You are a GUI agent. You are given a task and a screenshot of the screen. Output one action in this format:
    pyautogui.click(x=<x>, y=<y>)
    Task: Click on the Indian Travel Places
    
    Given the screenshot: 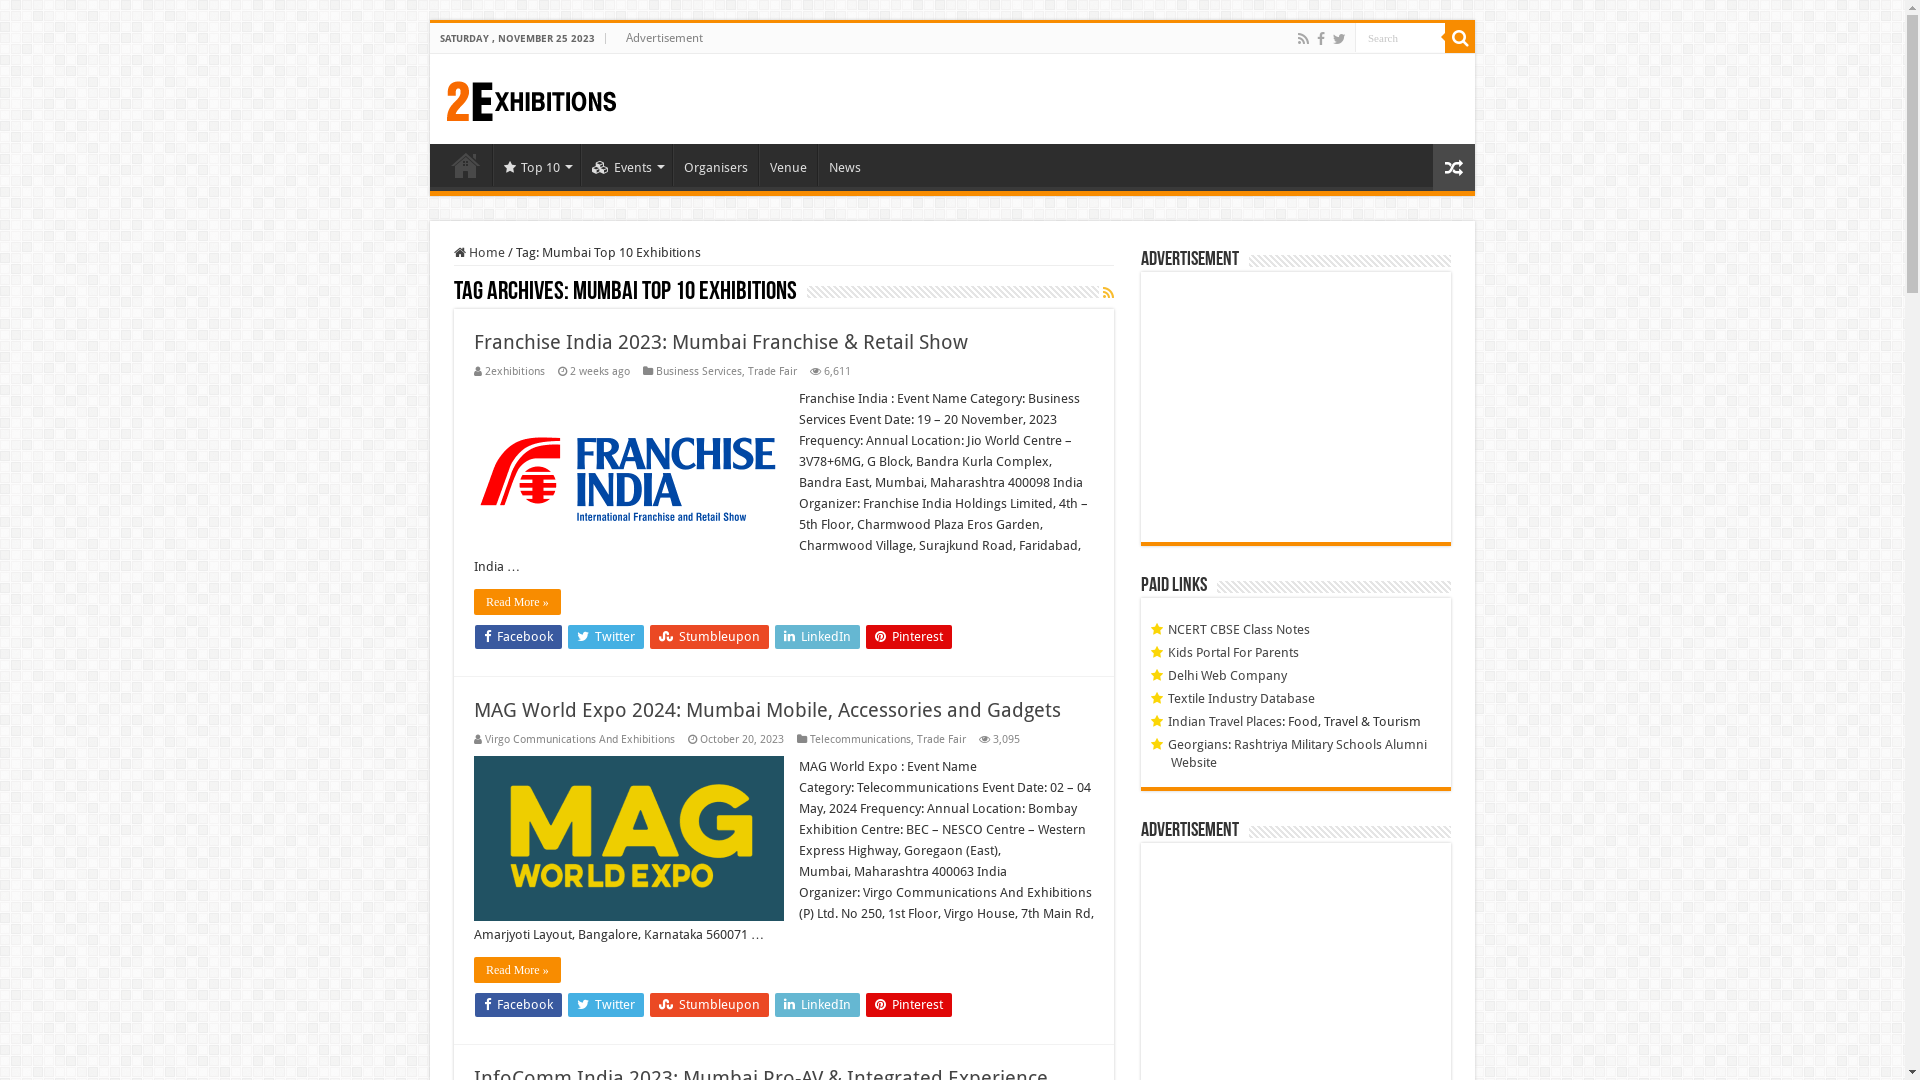 What is the action you would take?
    pyautogui.click(x=1225, y=722)
    